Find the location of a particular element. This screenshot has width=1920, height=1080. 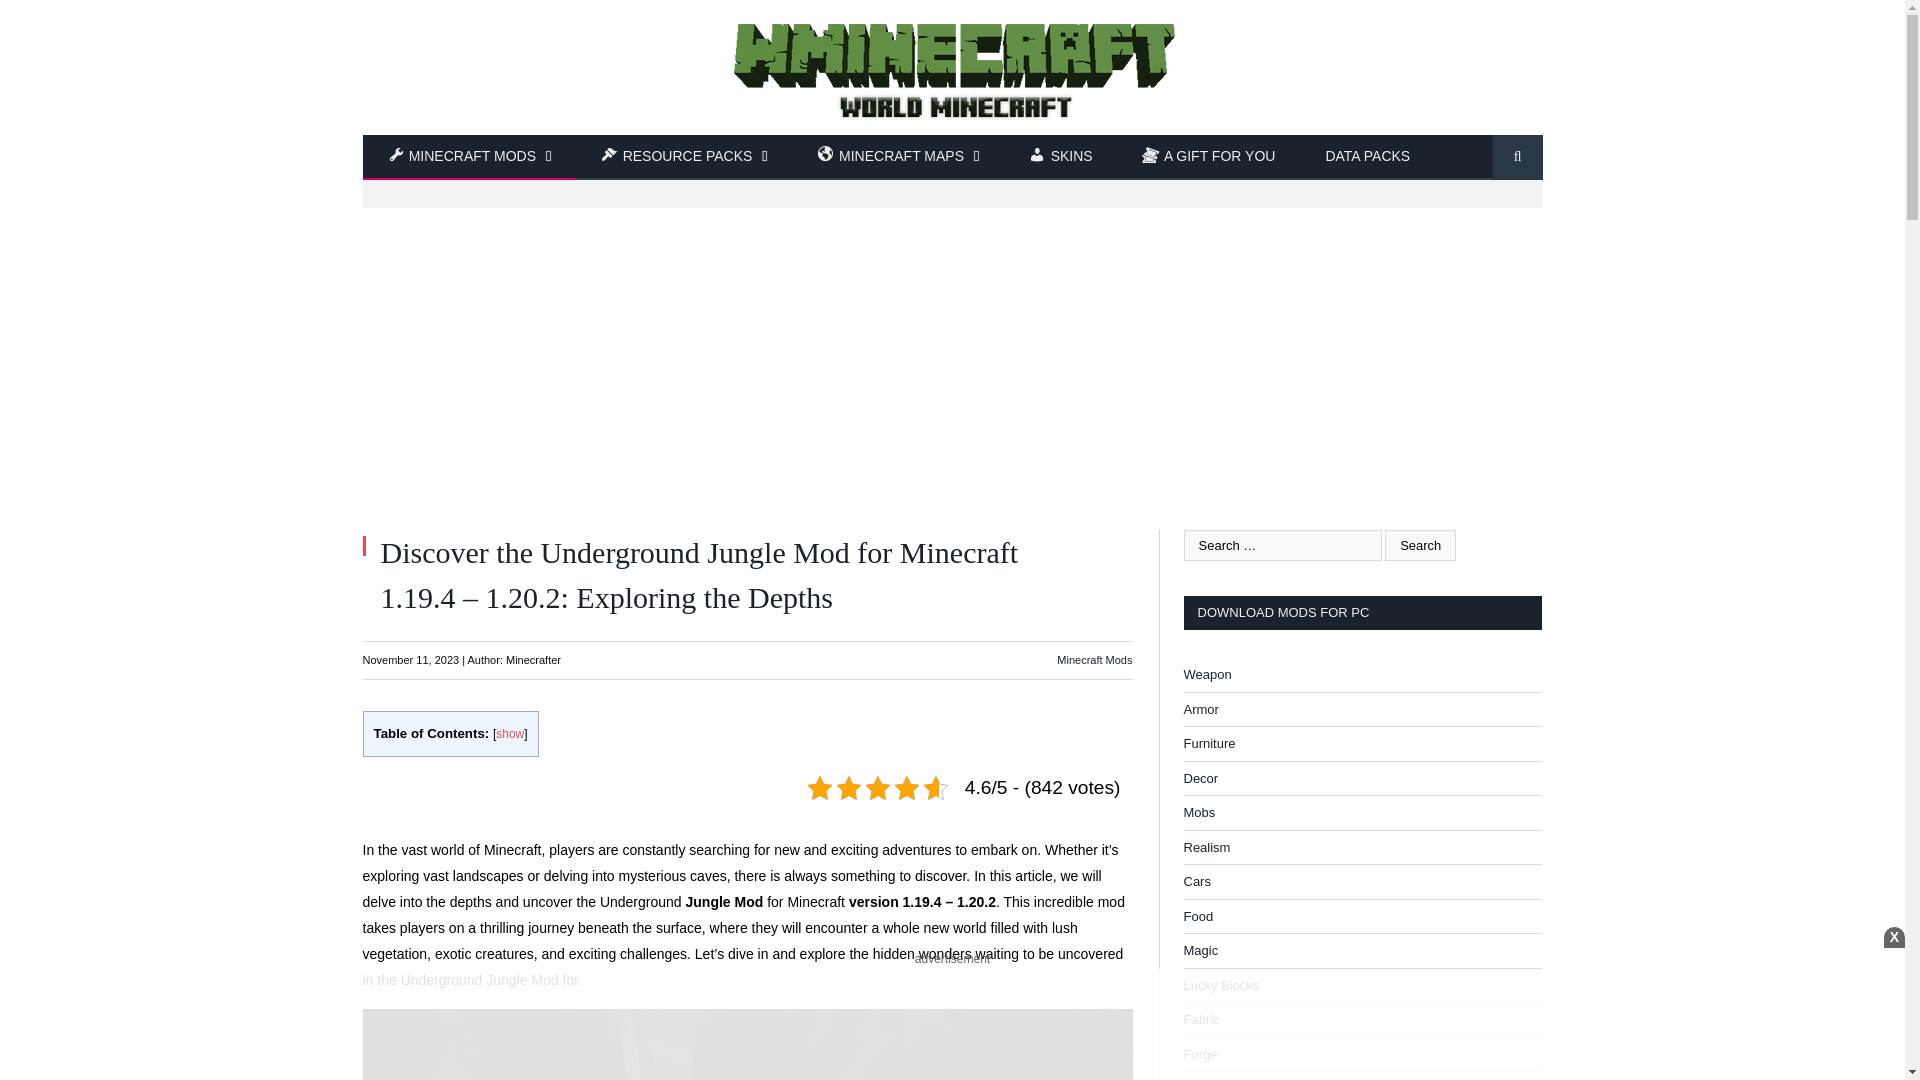

World Minecraft is located at coordinates (952, 67).